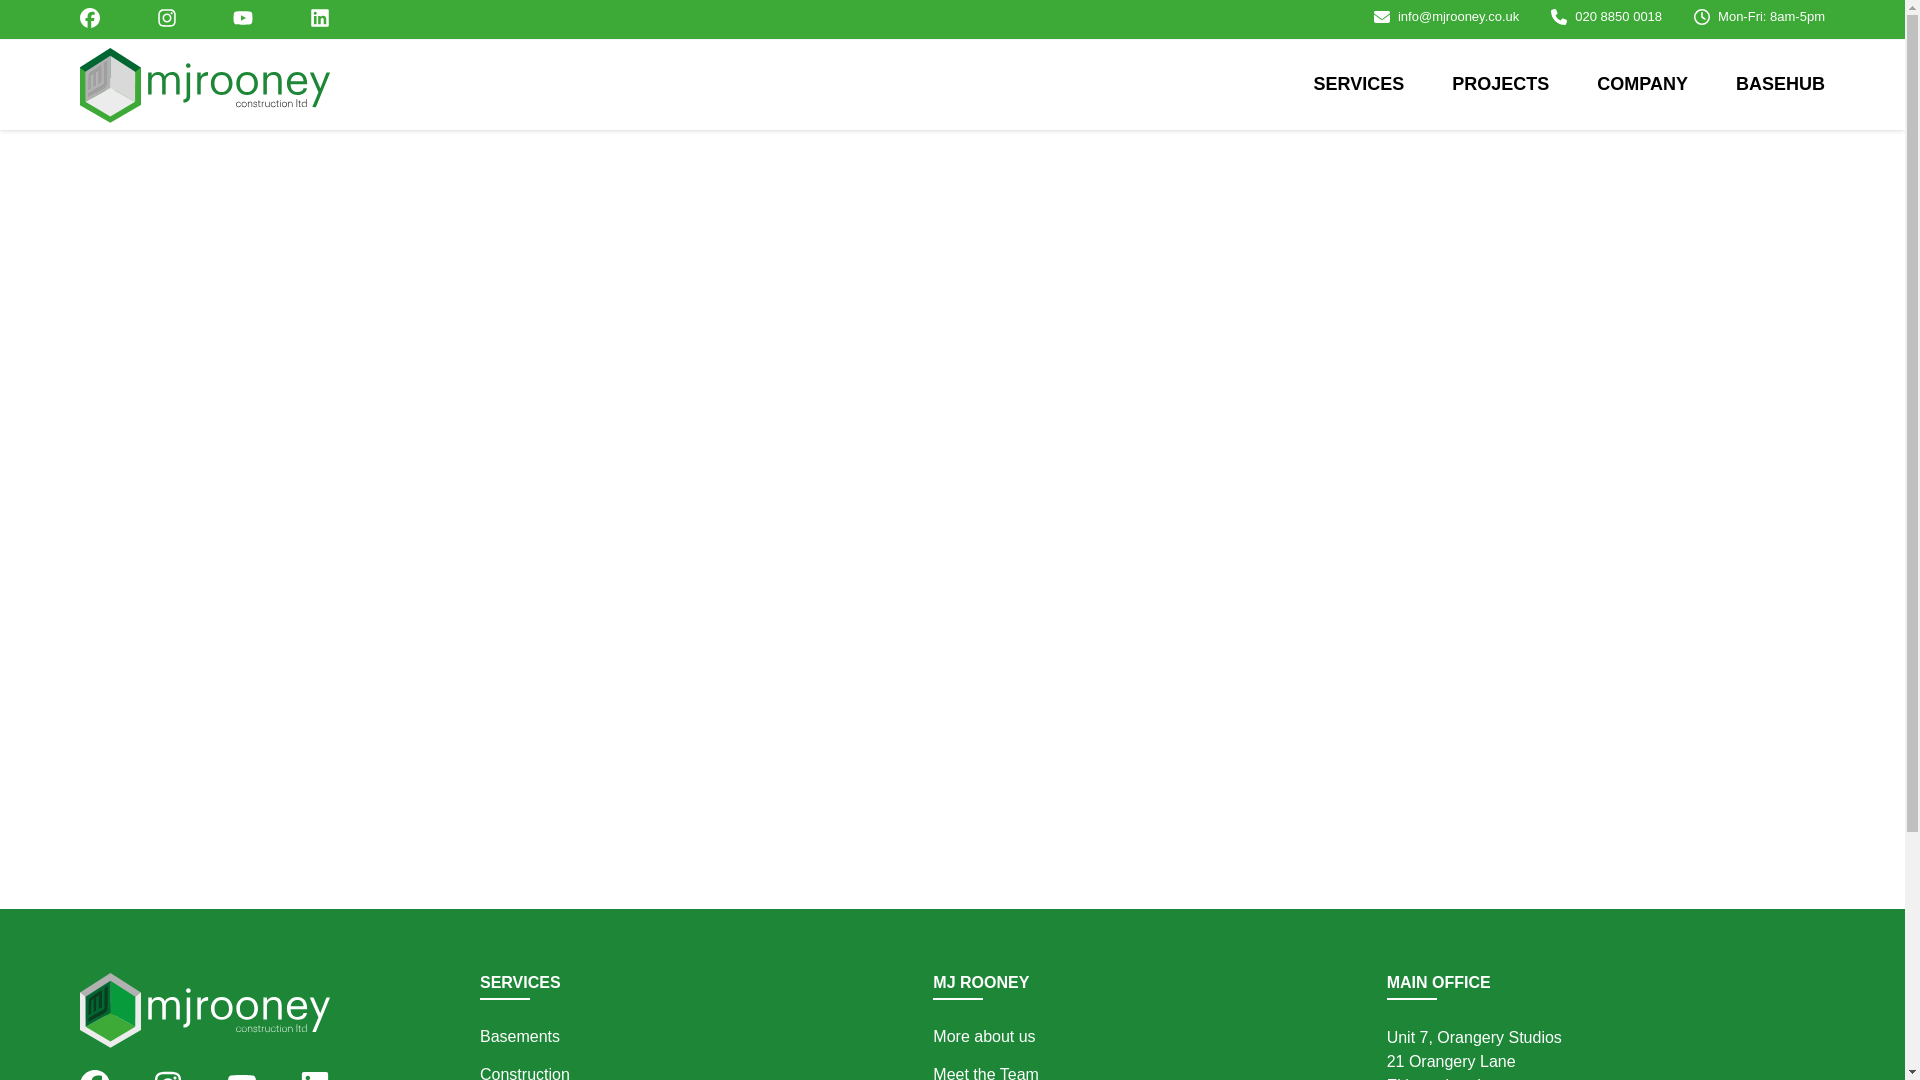 Image resolution: width=1920 pixels, height=1080 pixels. I want to click on 020 8850 0018, so click(1618, 16).